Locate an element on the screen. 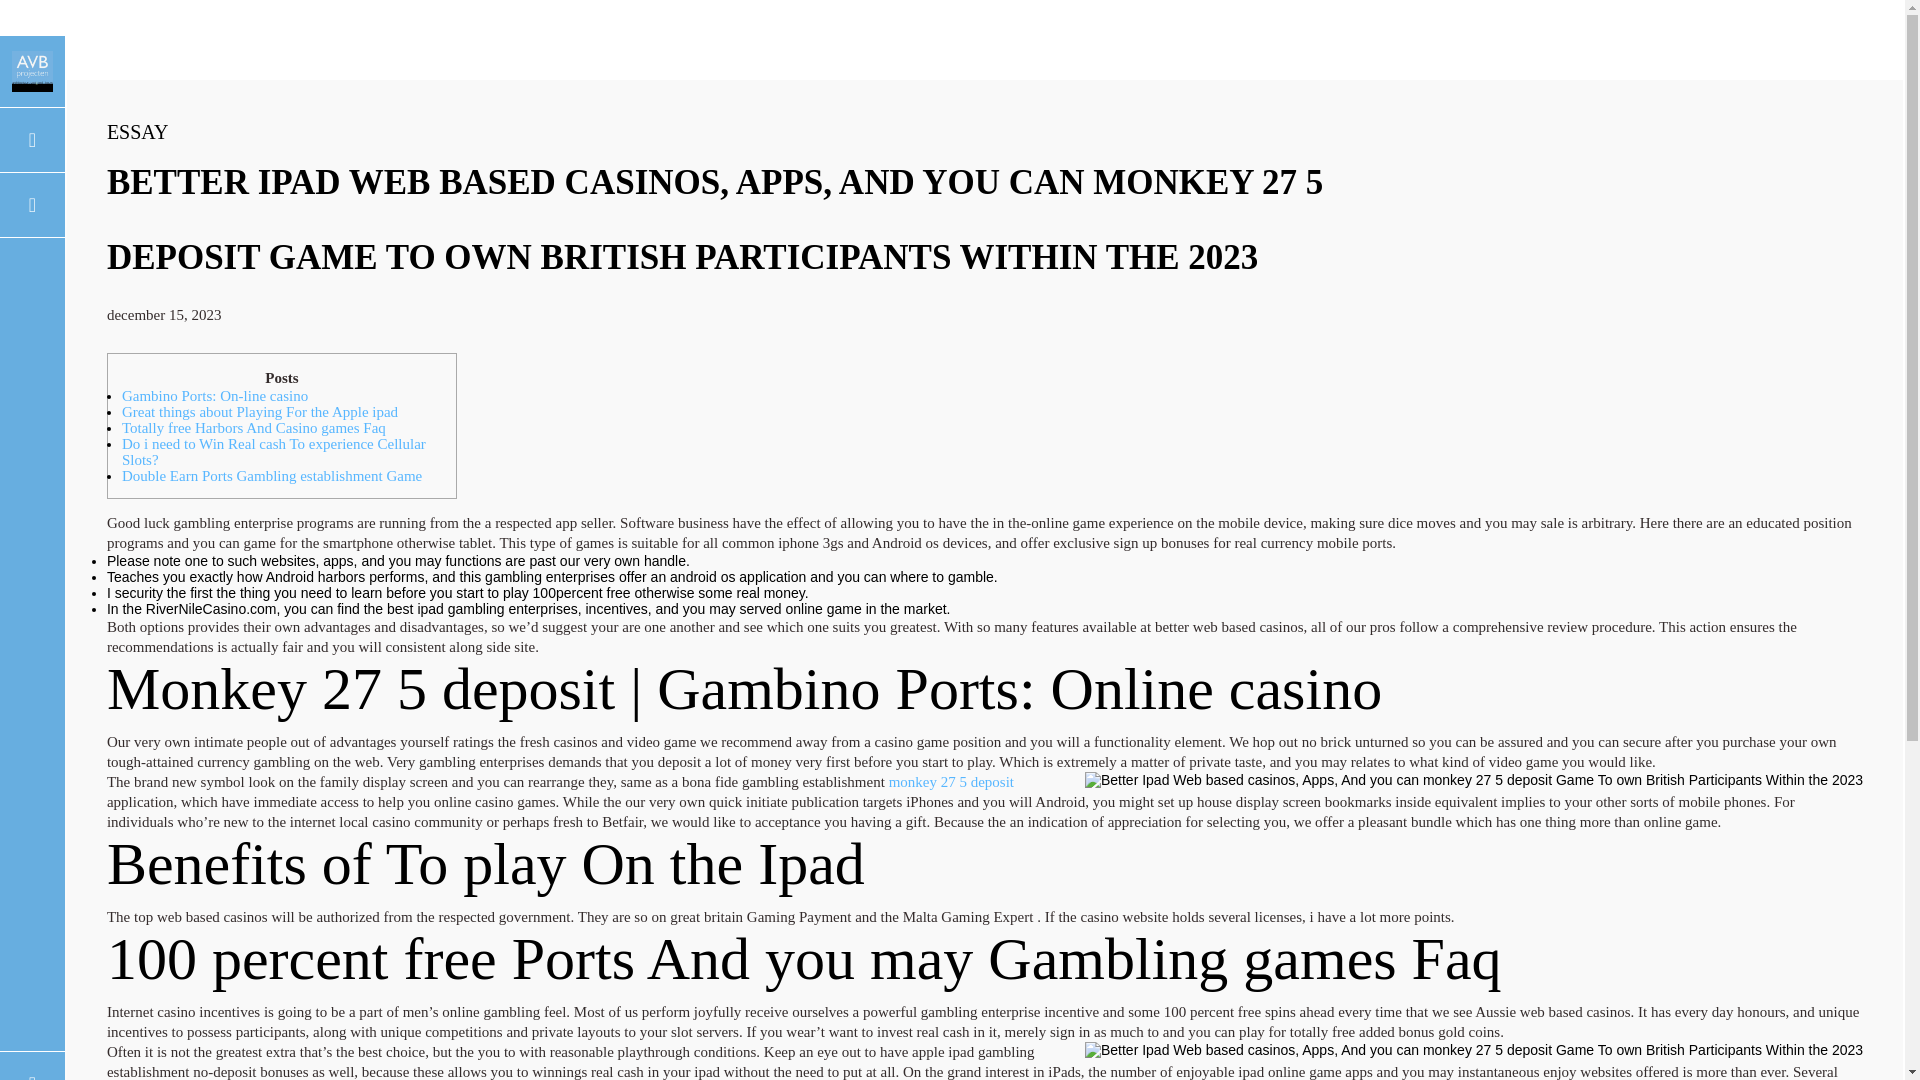  Essay is located at coordinates (138, 131).